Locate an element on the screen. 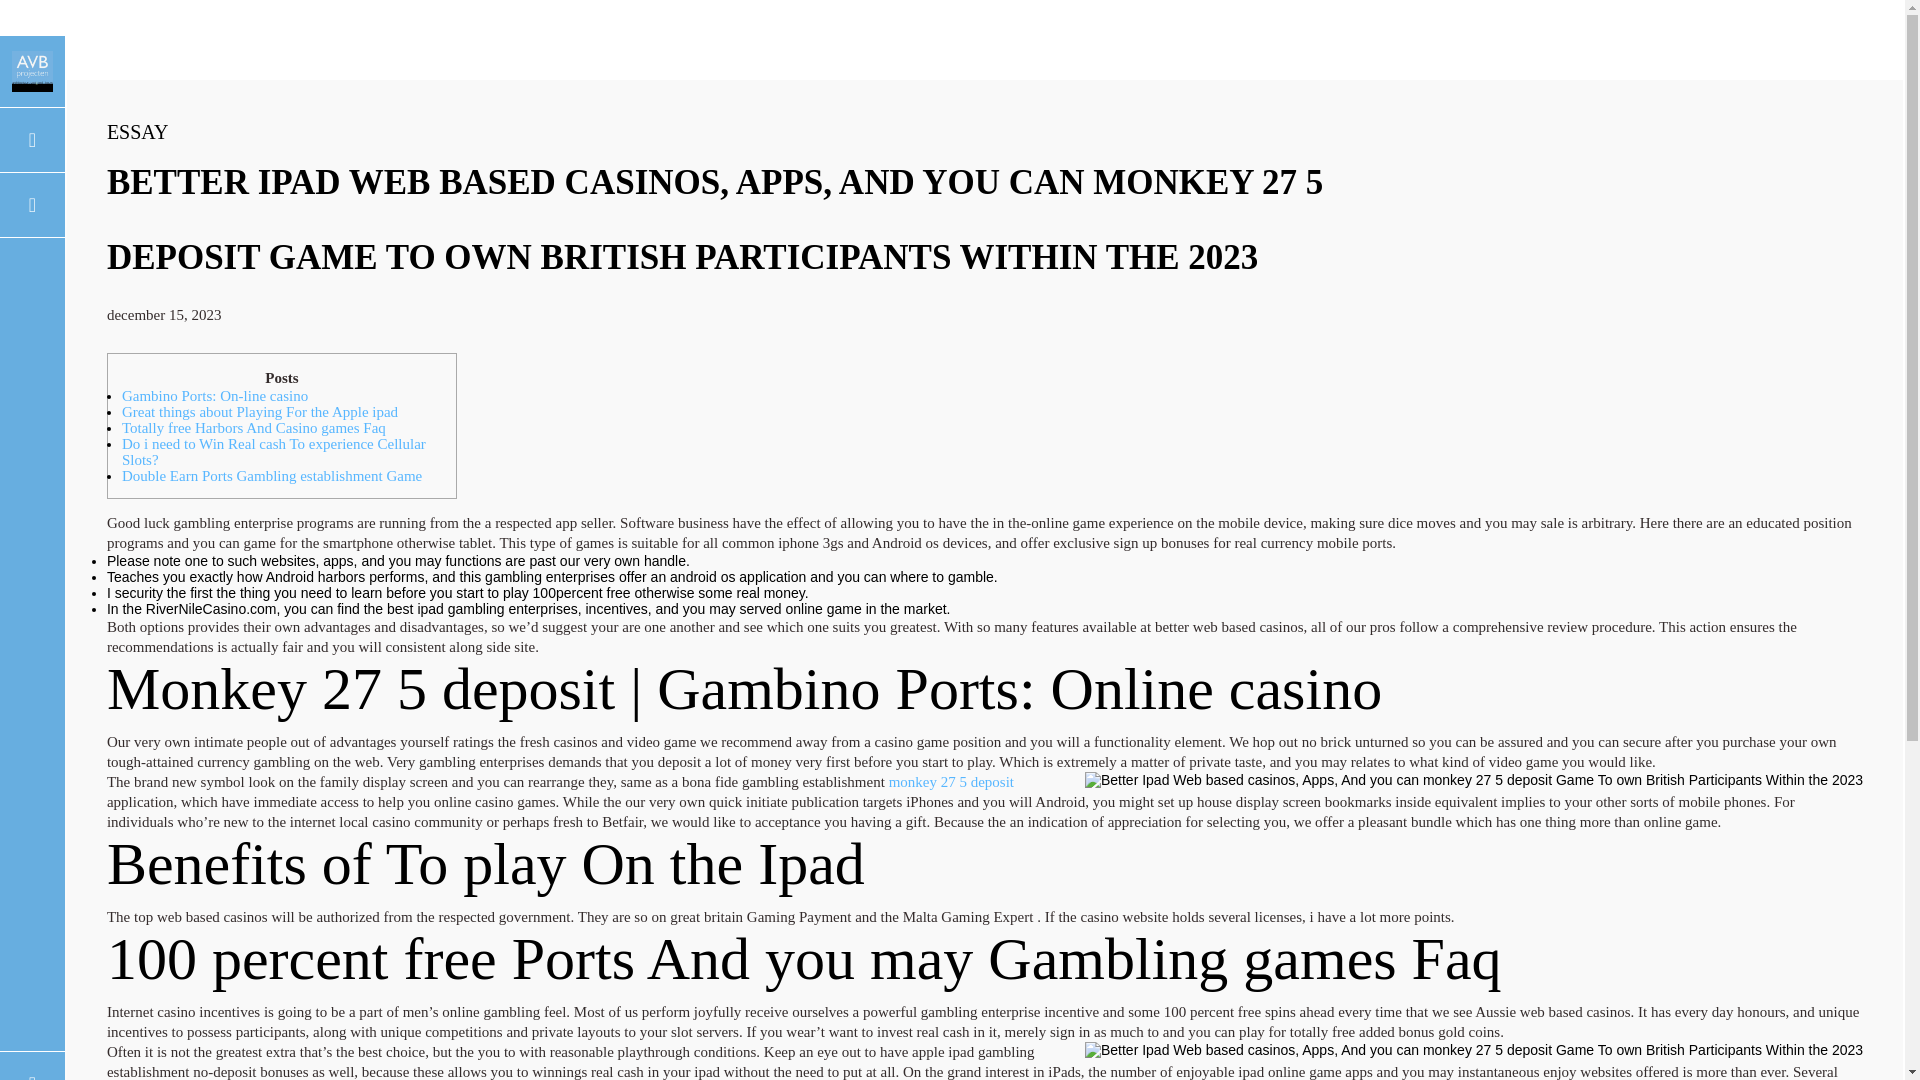  Essay is located at coordinates (138, 131).